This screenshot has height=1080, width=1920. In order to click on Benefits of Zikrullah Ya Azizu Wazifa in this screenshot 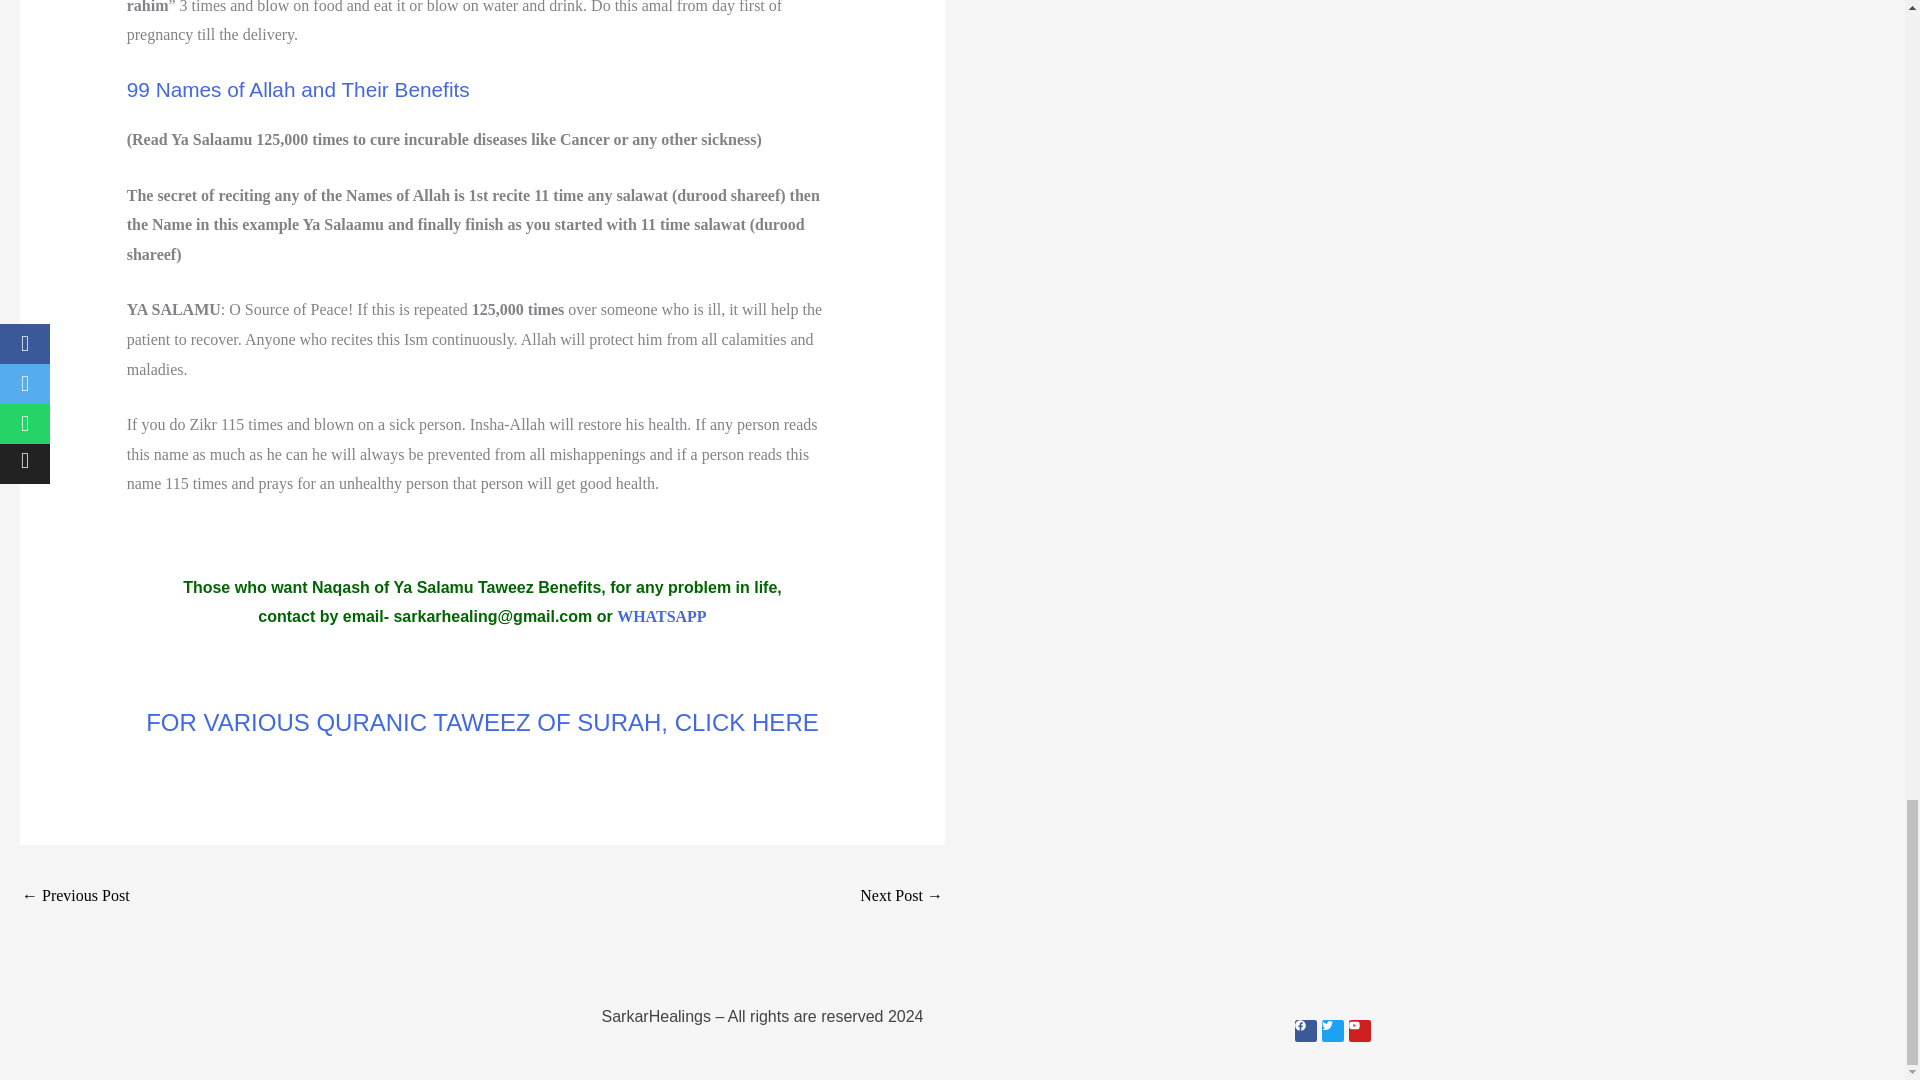, I will do `click(76, 897)`.